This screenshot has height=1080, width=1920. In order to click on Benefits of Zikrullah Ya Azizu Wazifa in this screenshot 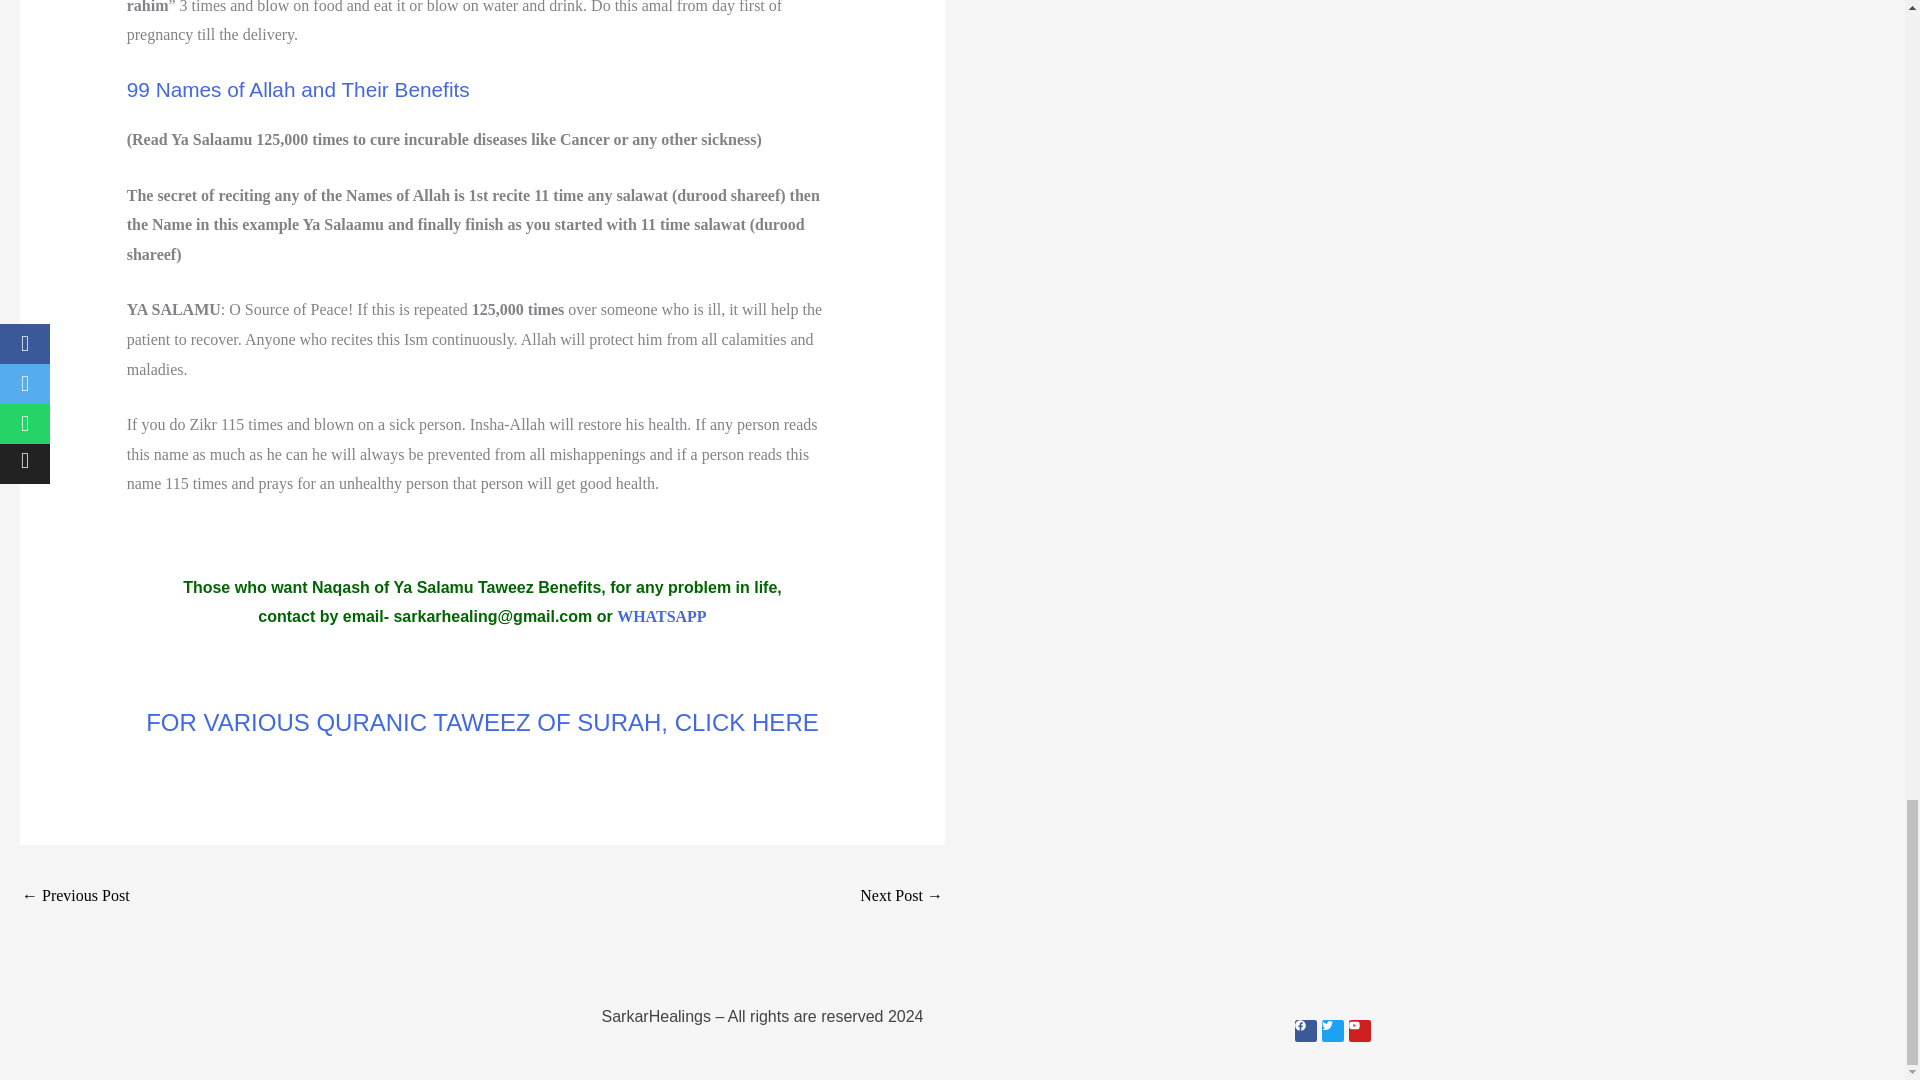, I will do `click(76, 897)`.